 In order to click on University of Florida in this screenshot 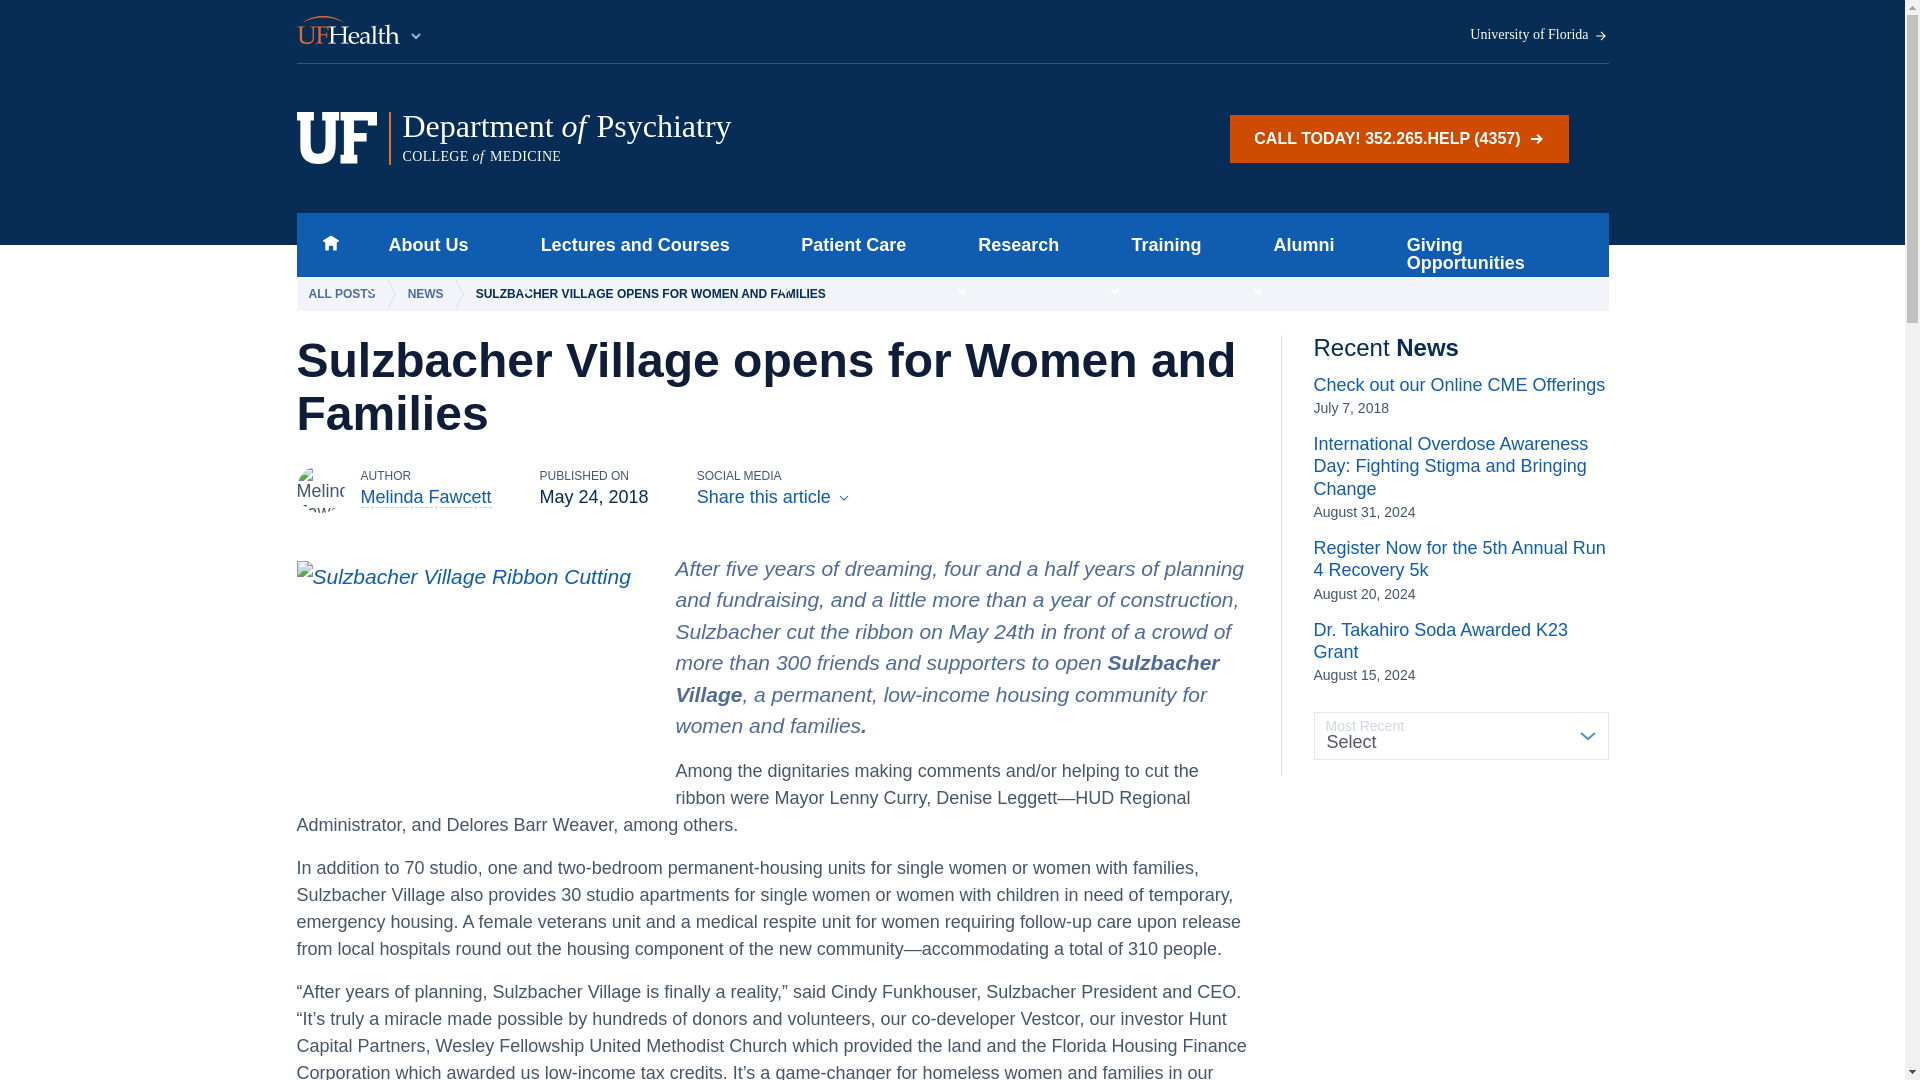, I will do `click(1539, 35)`.